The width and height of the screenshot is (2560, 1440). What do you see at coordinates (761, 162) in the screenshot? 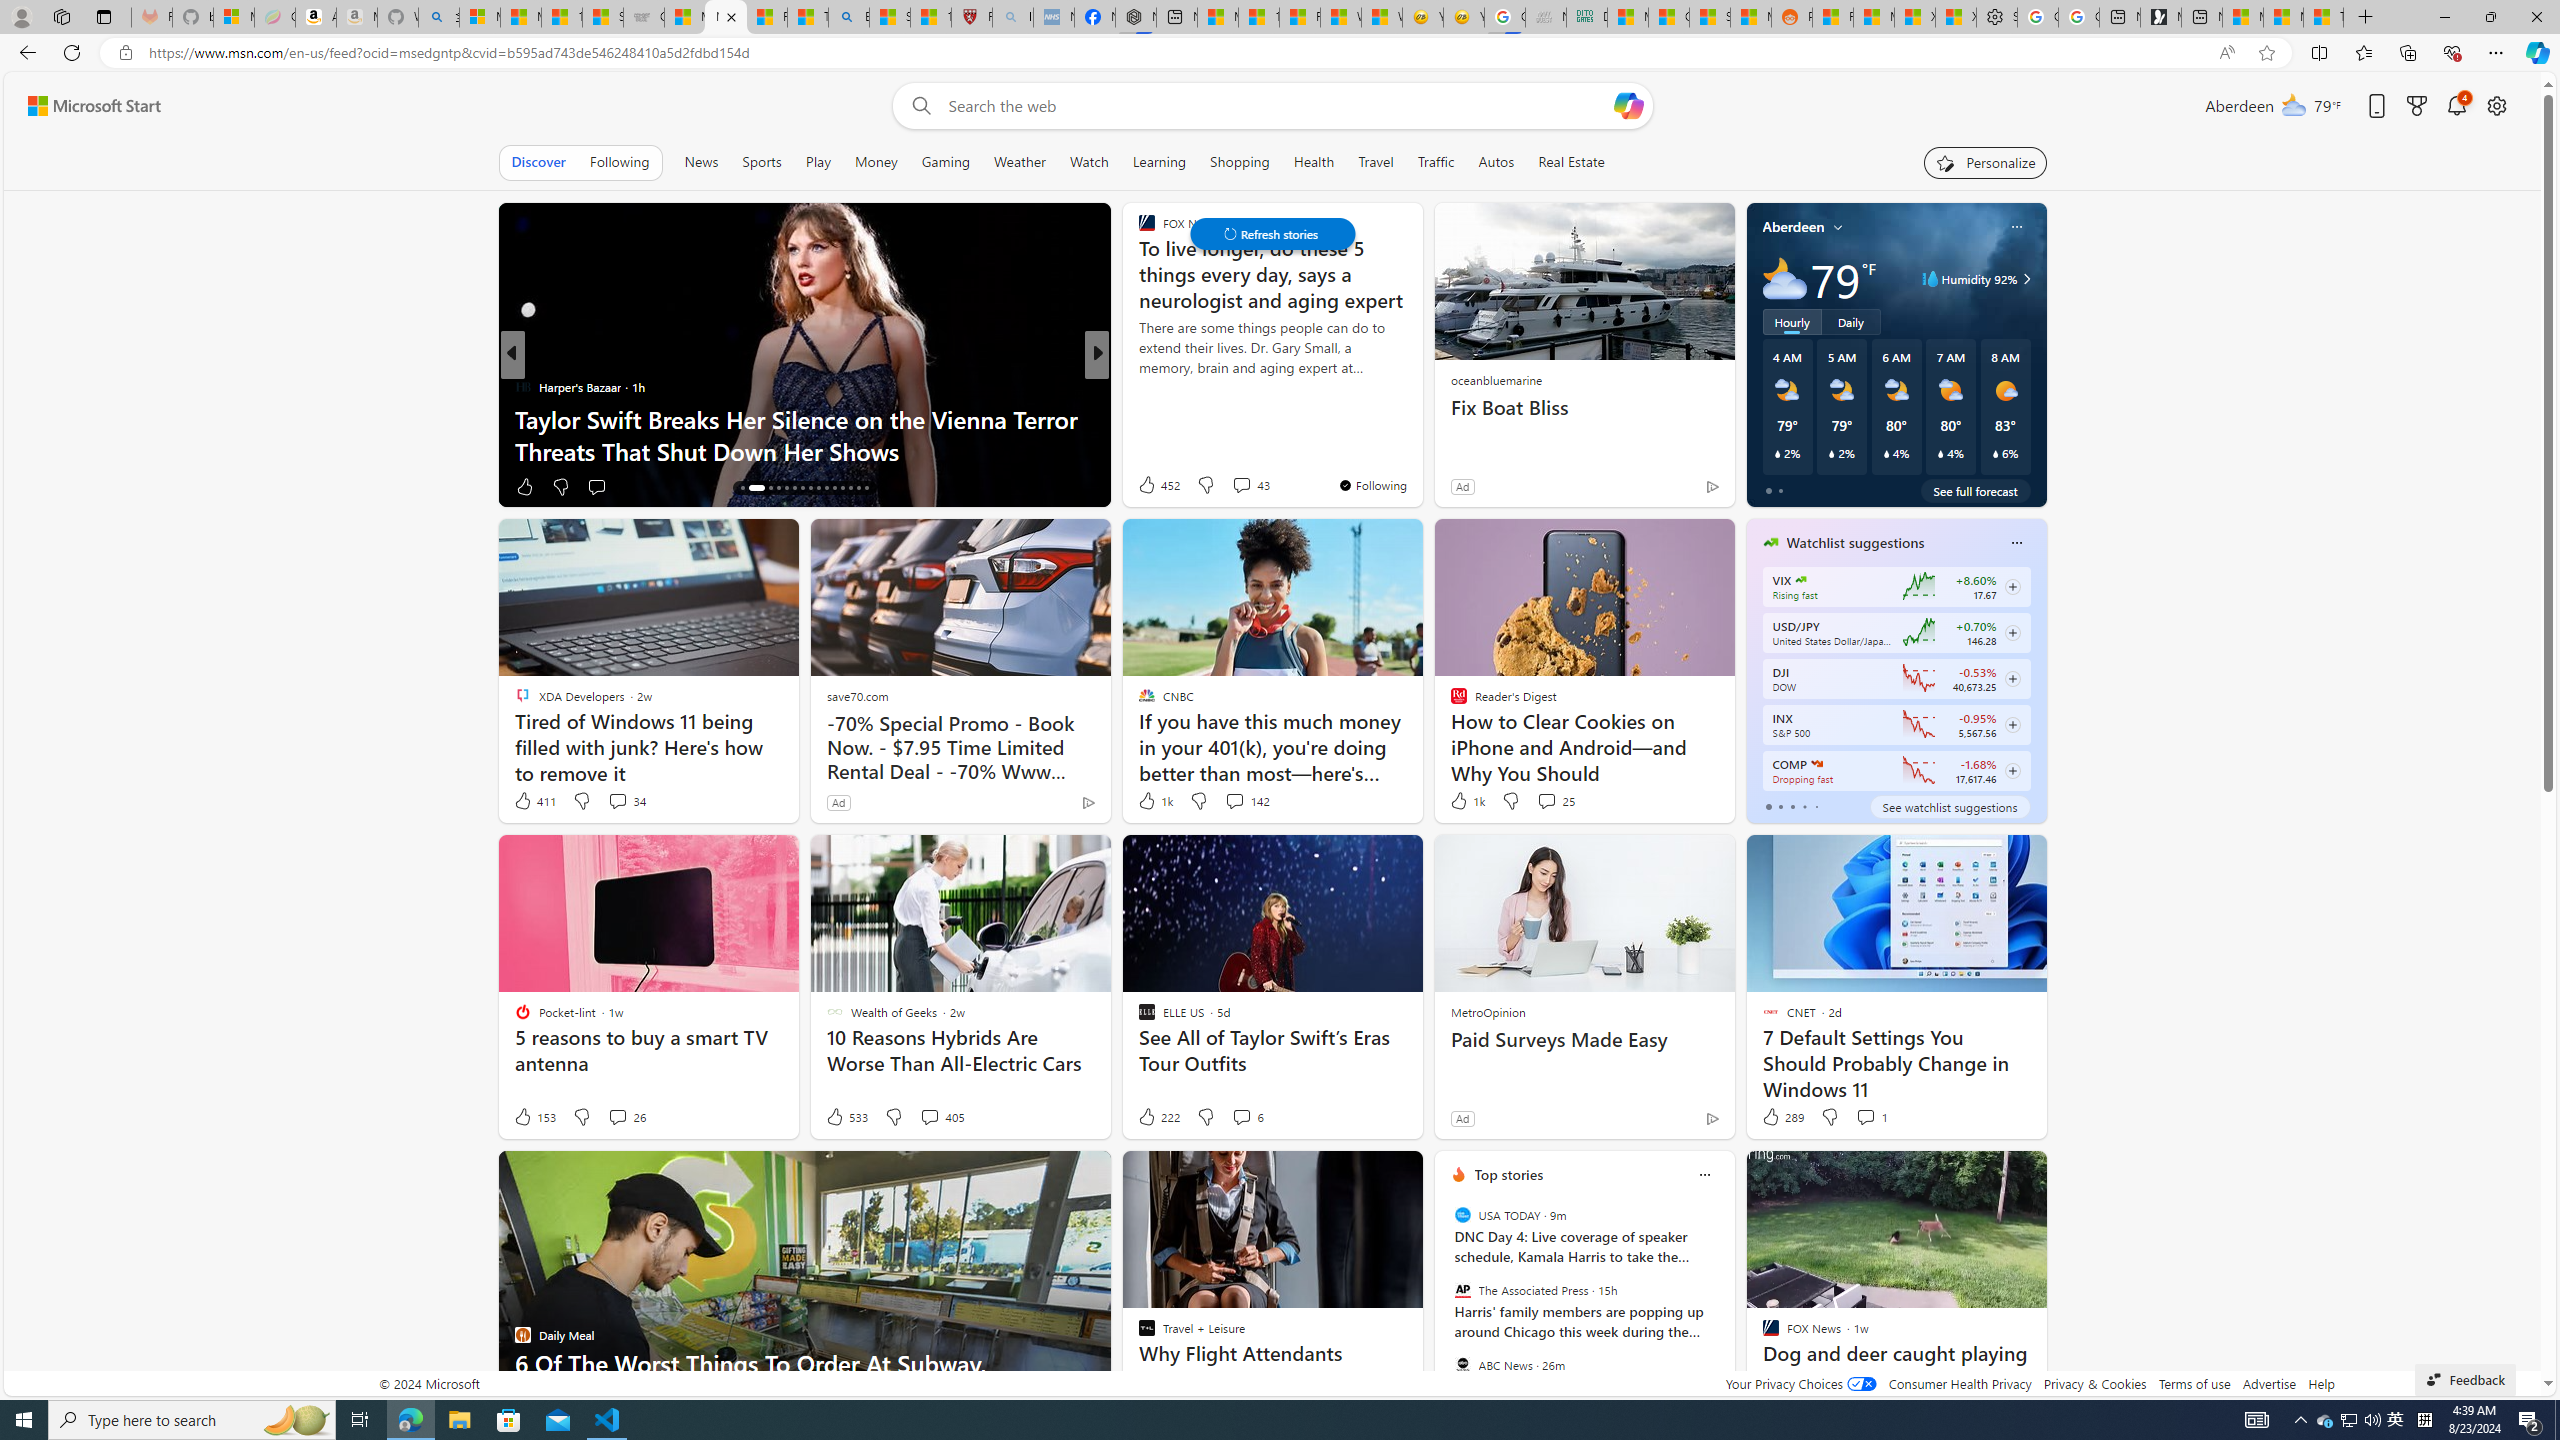
I see `Sports` at bounding box center [761, 162].